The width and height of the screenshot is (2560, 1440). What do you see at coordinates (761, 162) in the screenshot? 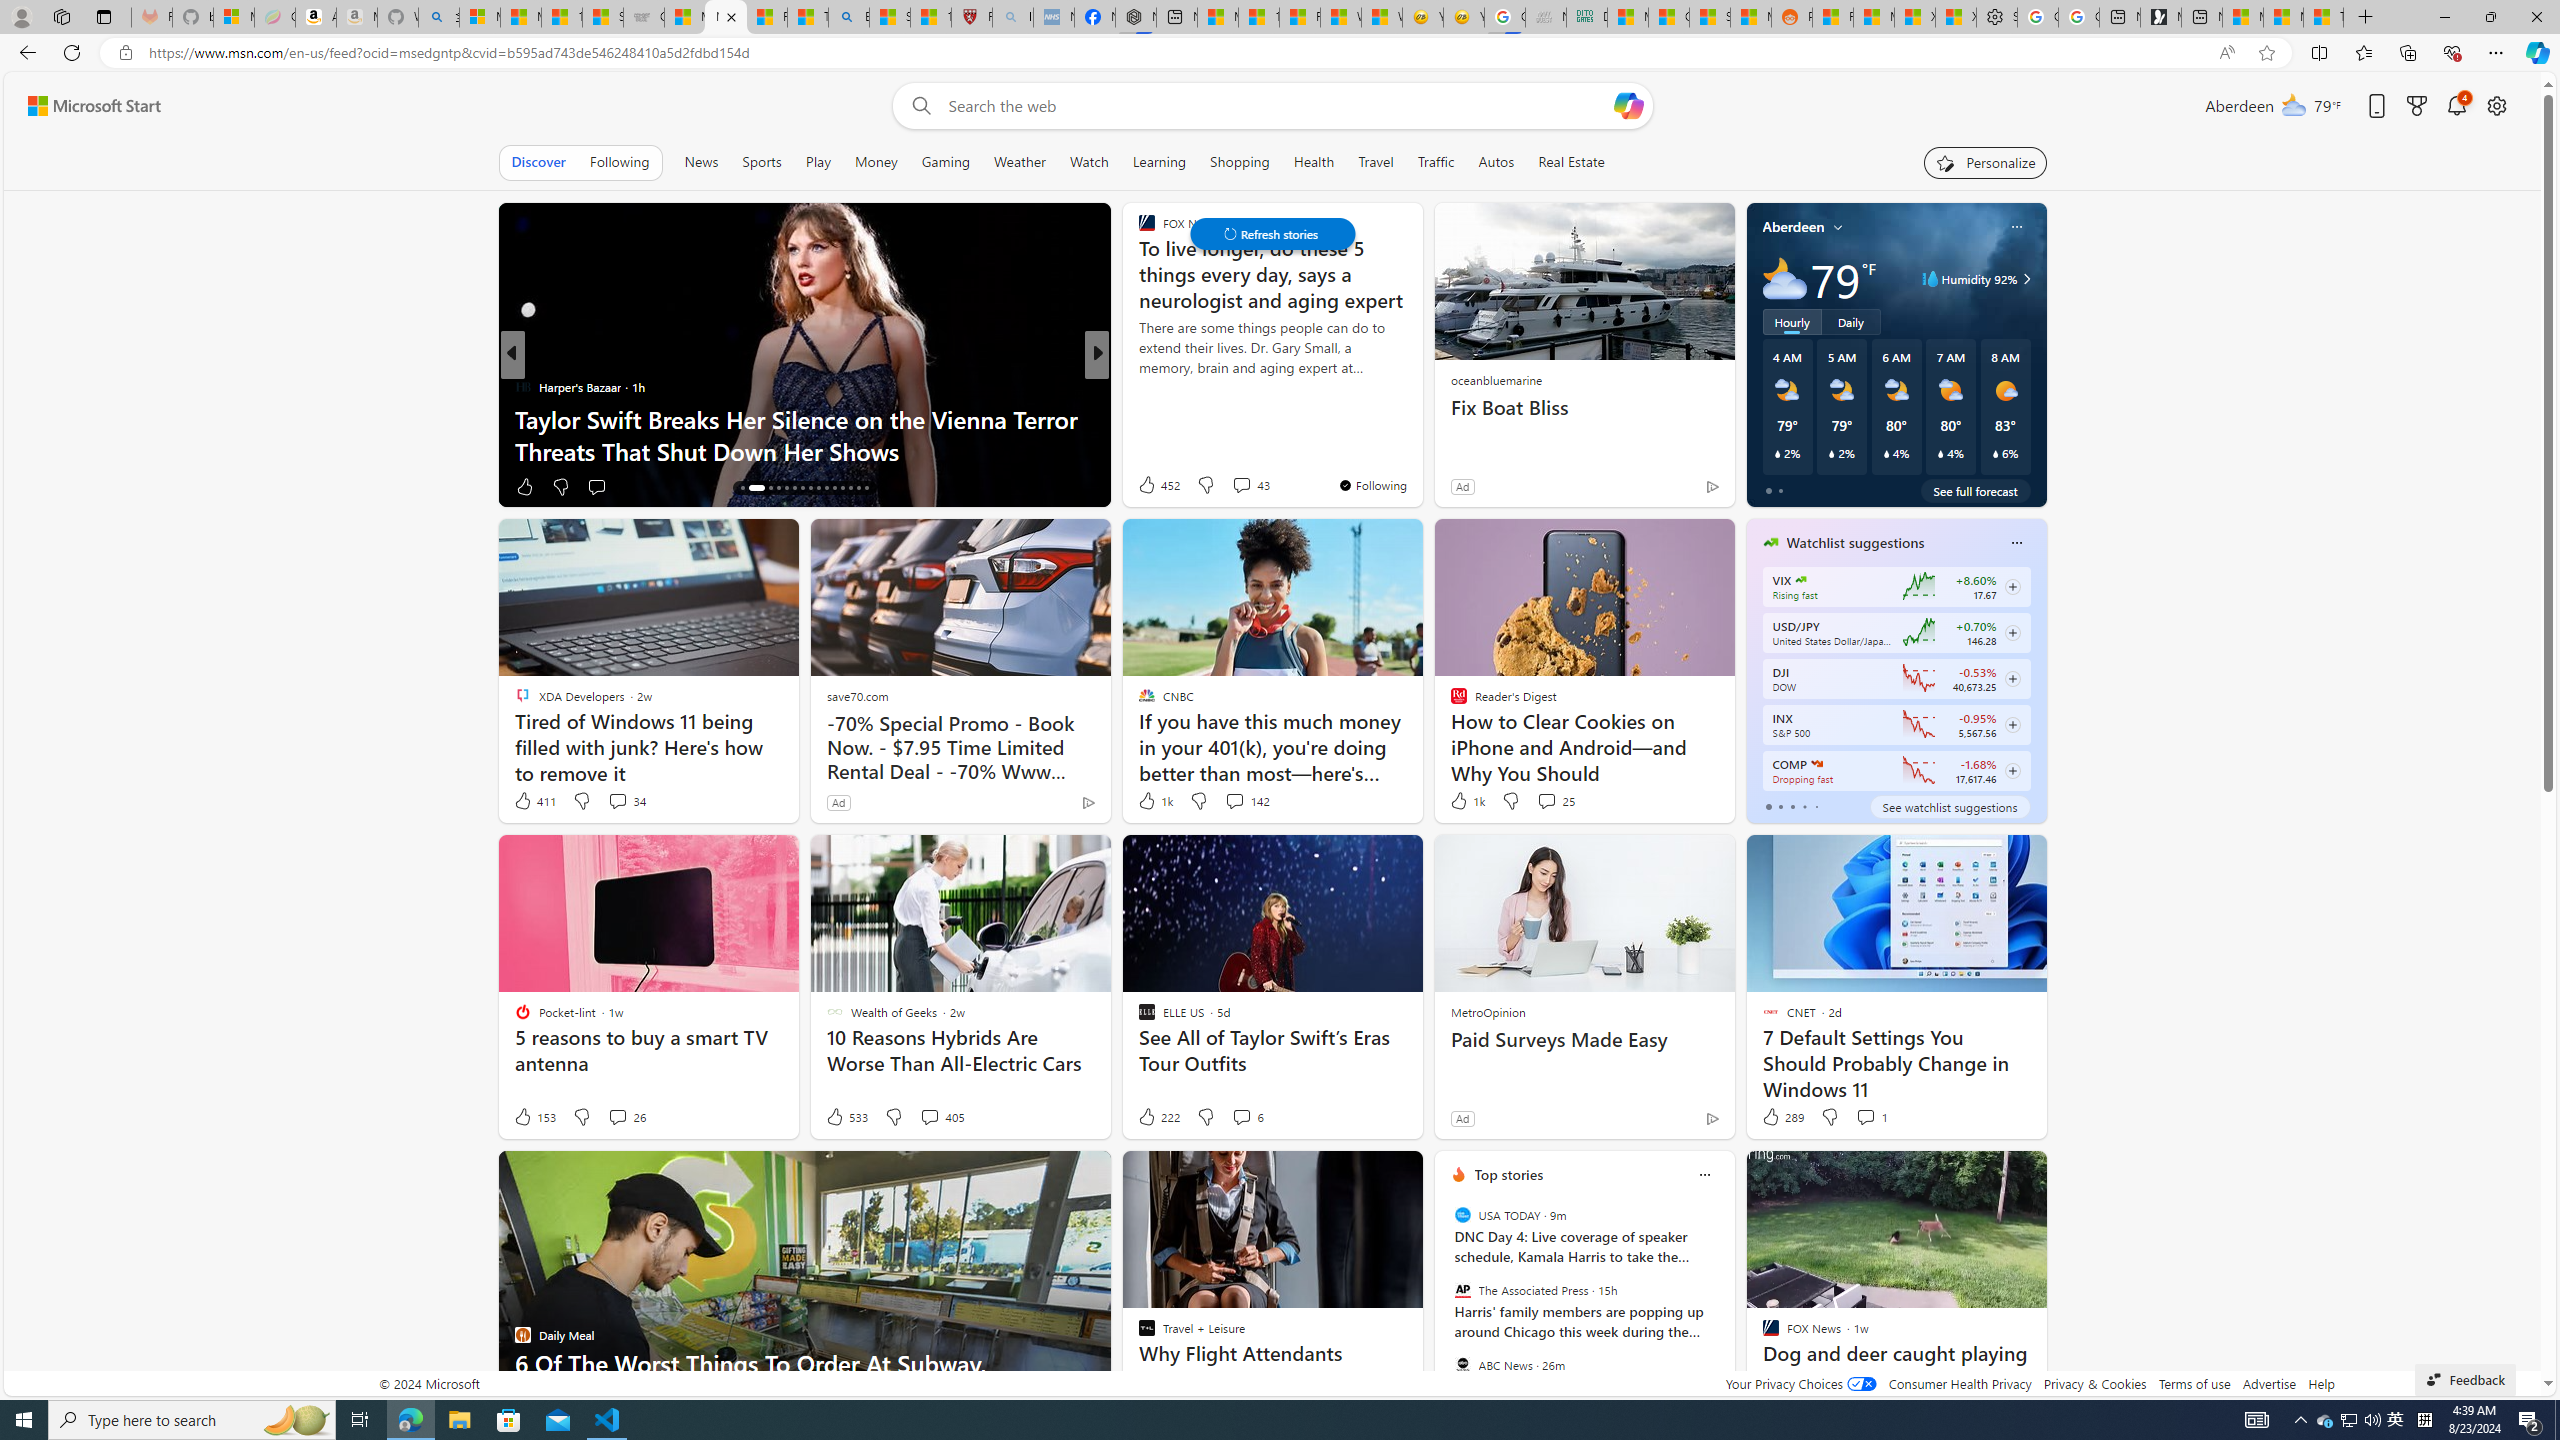
I see `Sports` at bounding box center [761, 162].